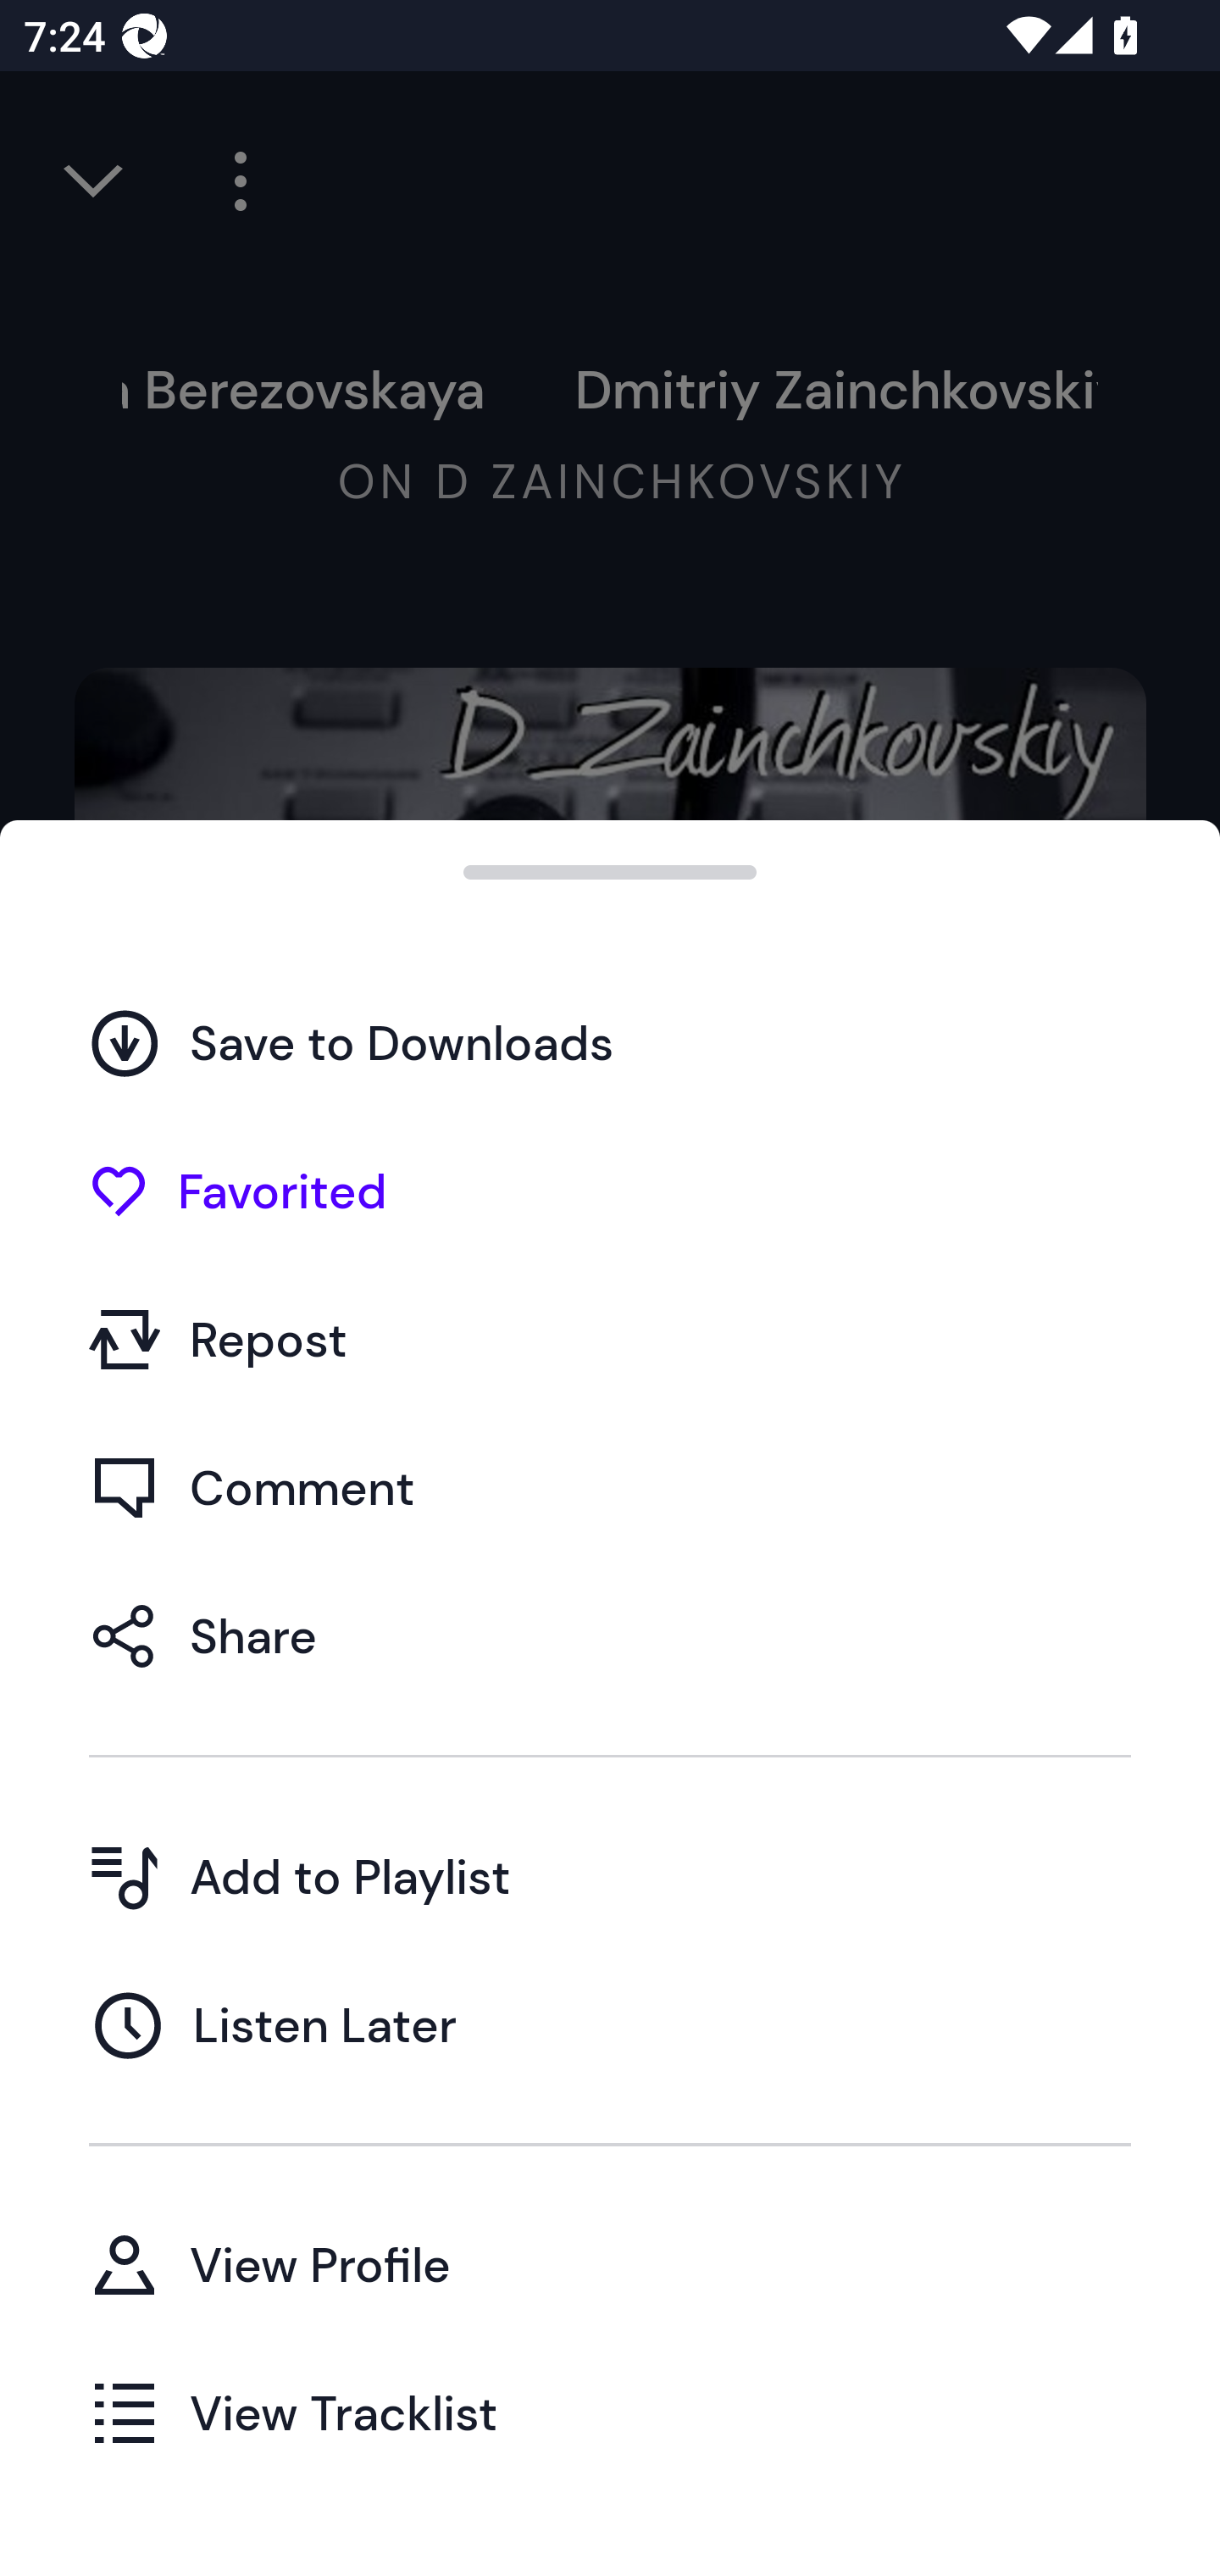 The width and height of the screenshot is (1220, 2576). I want to click on Listen Later, so click(610, 2024).